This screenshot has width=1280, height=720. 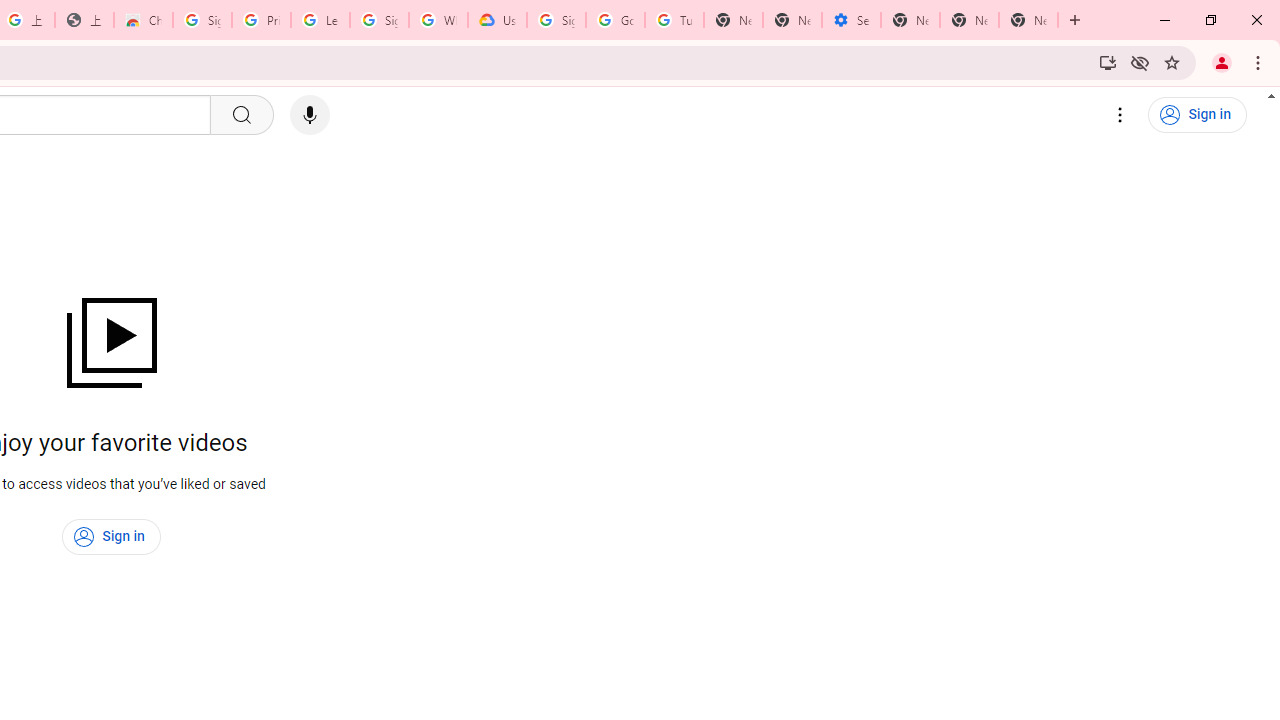 I want to click on New Tab, so click(x=1028, y=20).